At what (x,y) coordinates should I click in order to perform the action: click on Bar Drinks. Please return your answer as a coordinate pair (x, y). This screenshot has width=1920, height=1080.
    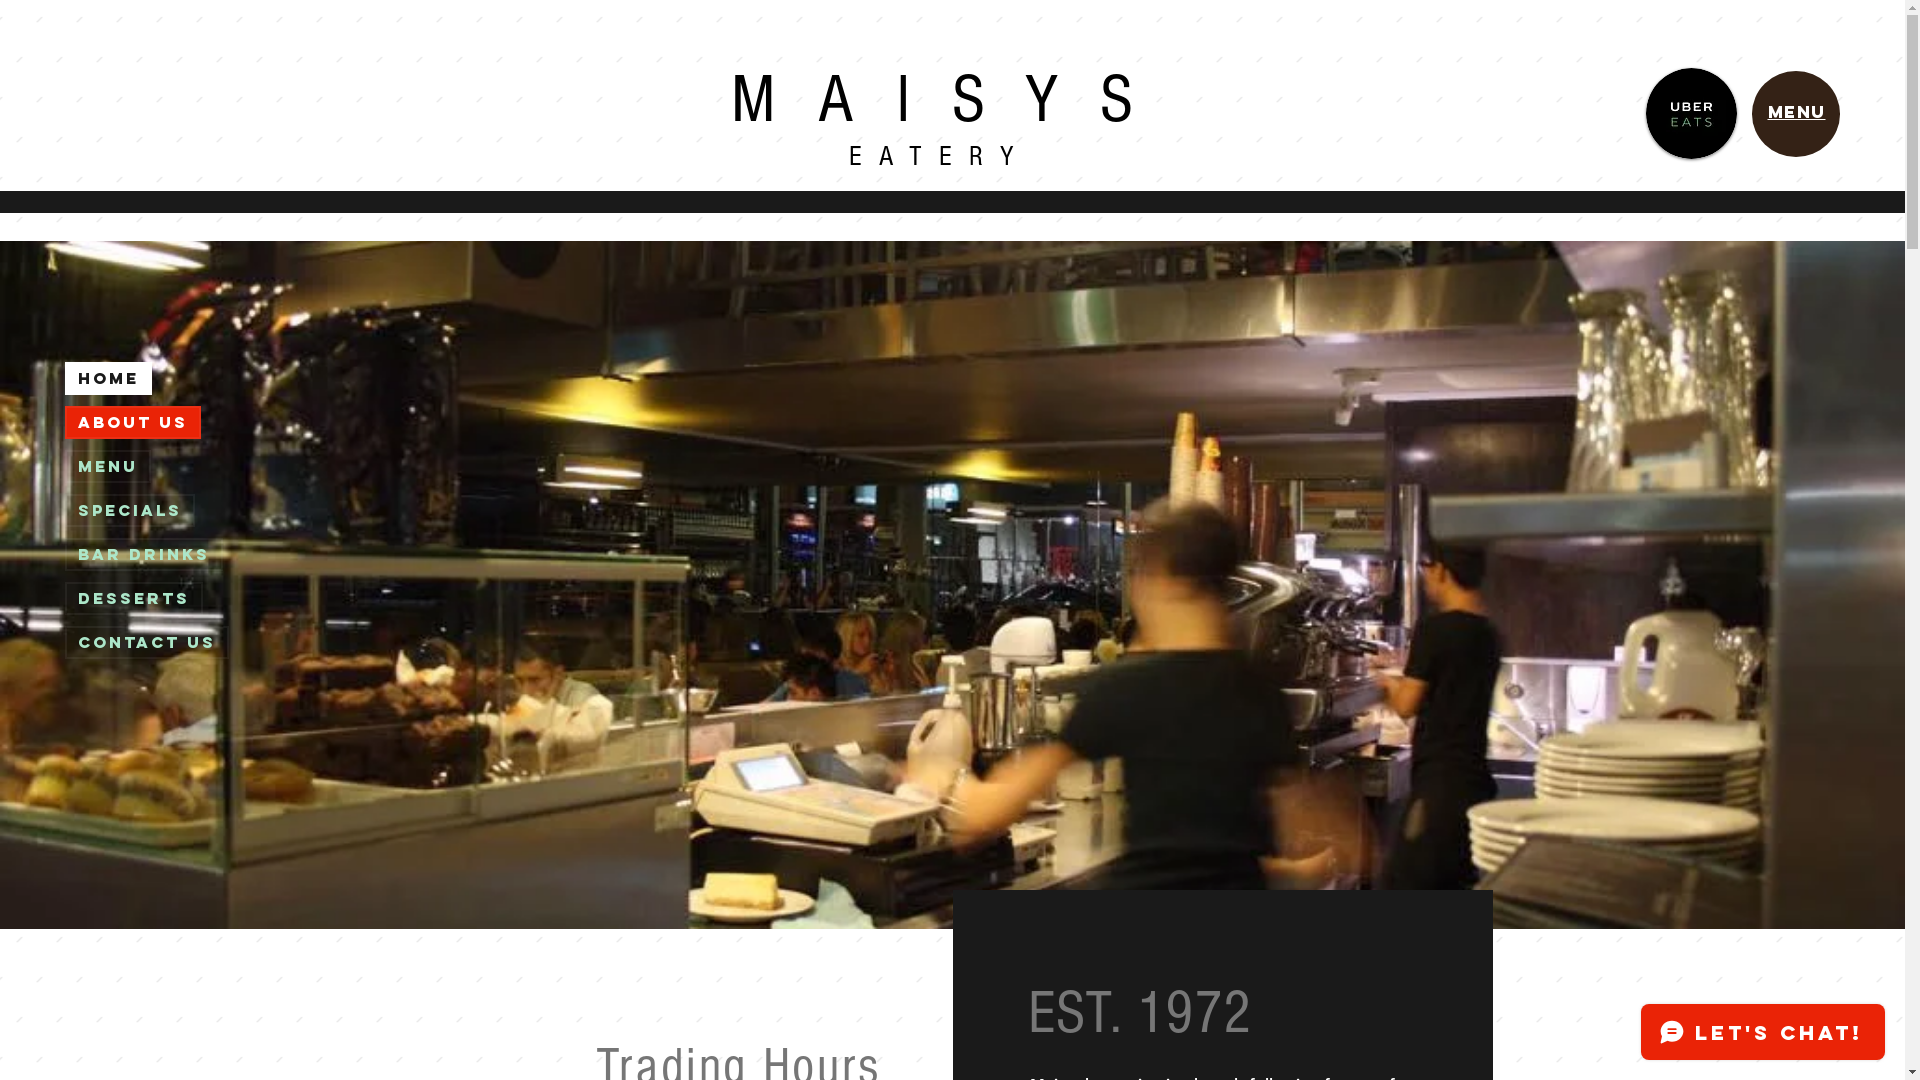
    Looking at the image, I should click on (144, 554).